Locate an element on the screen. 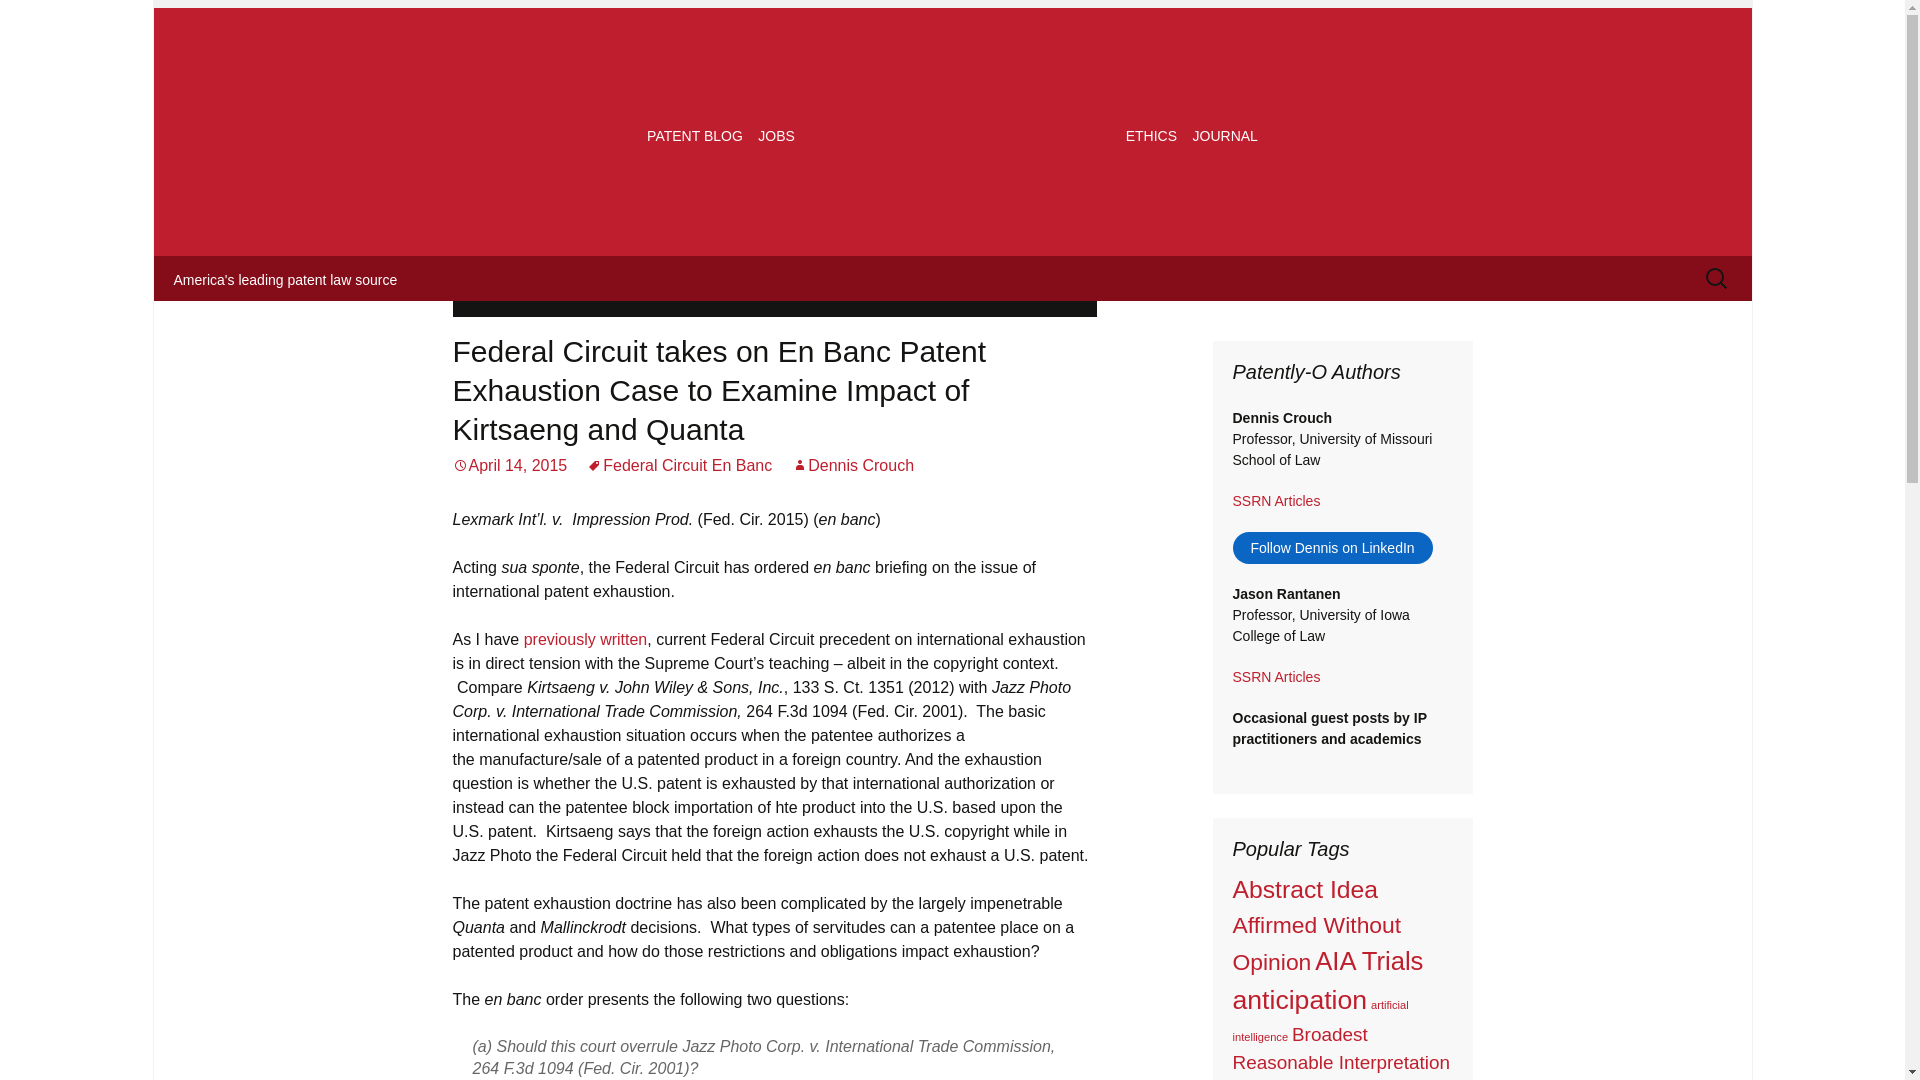 The height and width of the screenshot is (1080, 1920). Dennis Crouch is located at coordinates (852, 465).